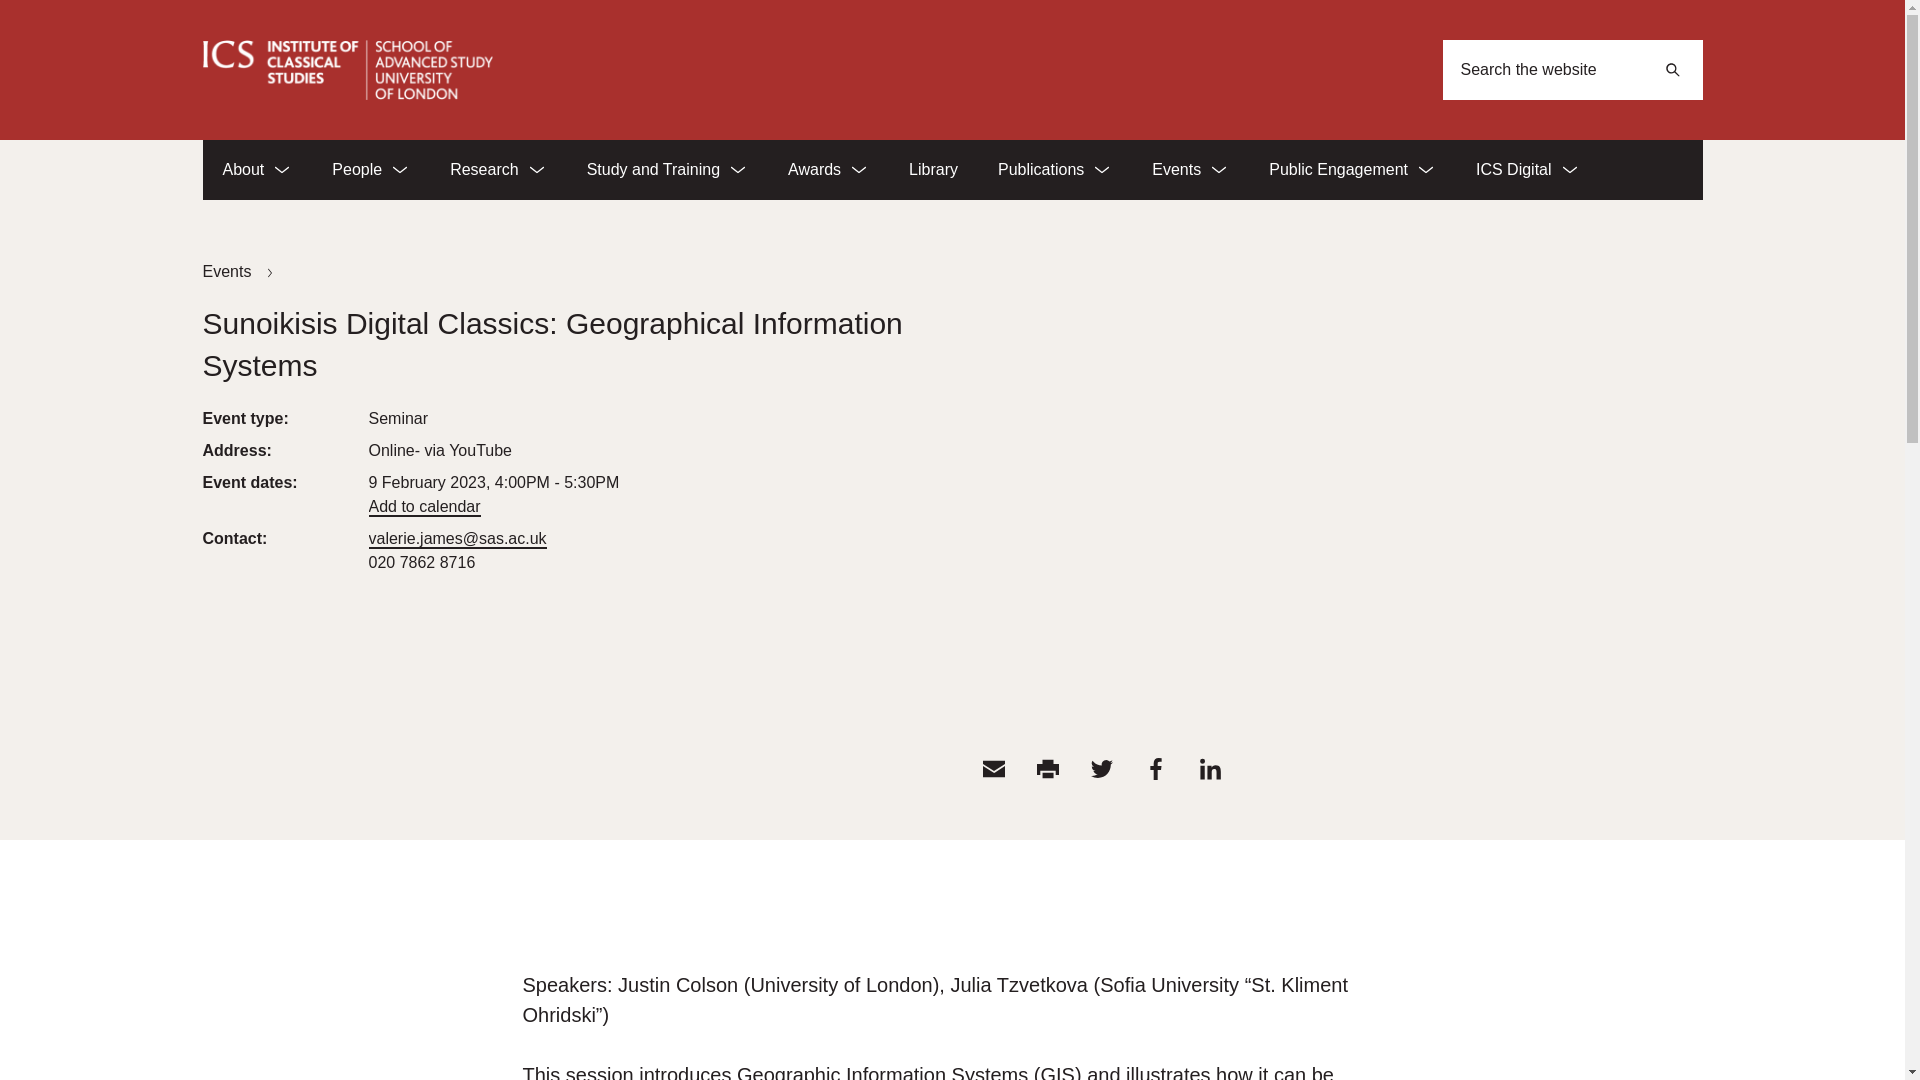 The height and width of the screenshot is (1080, 1920). I want to click on Research, so click(498, 170).